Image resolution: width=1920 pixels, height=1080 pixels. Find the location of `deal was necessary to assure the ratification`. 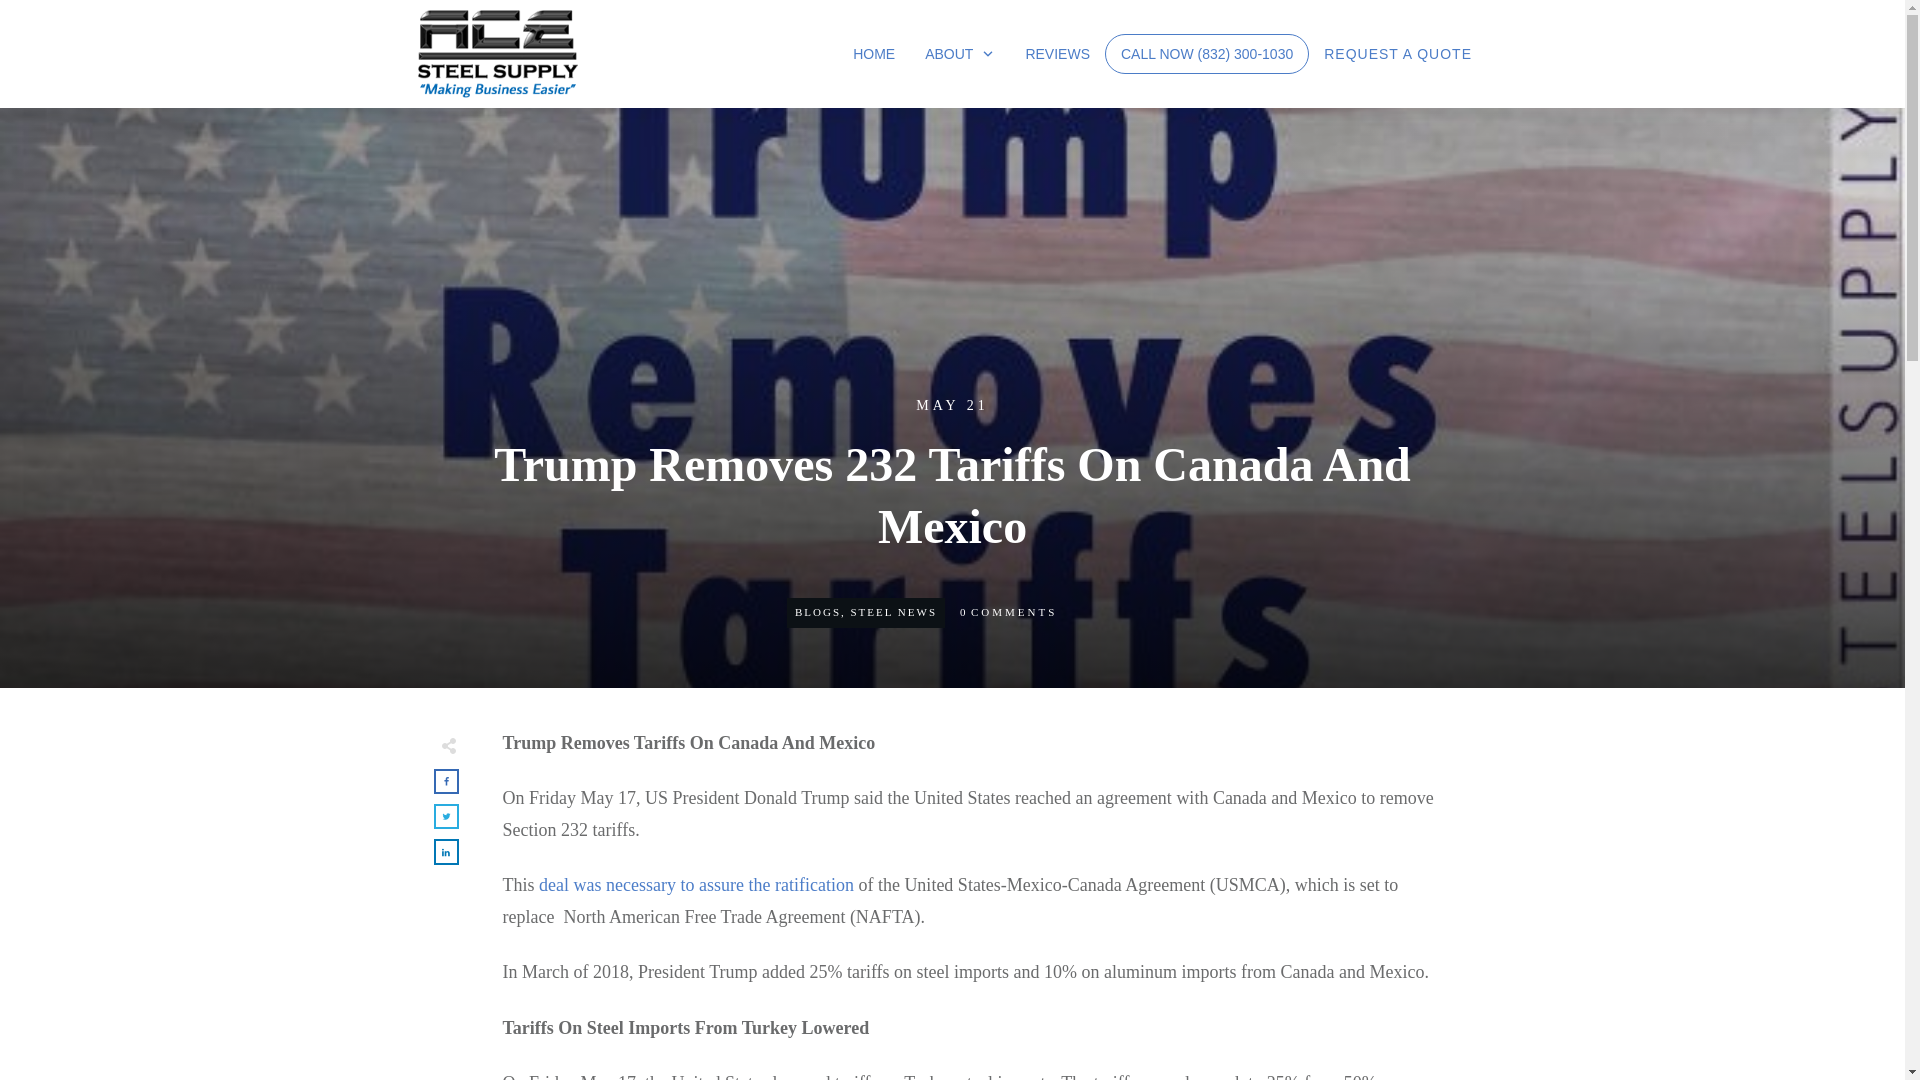

deal was necessary to assure the ratification is located at coordinates (696, 884).